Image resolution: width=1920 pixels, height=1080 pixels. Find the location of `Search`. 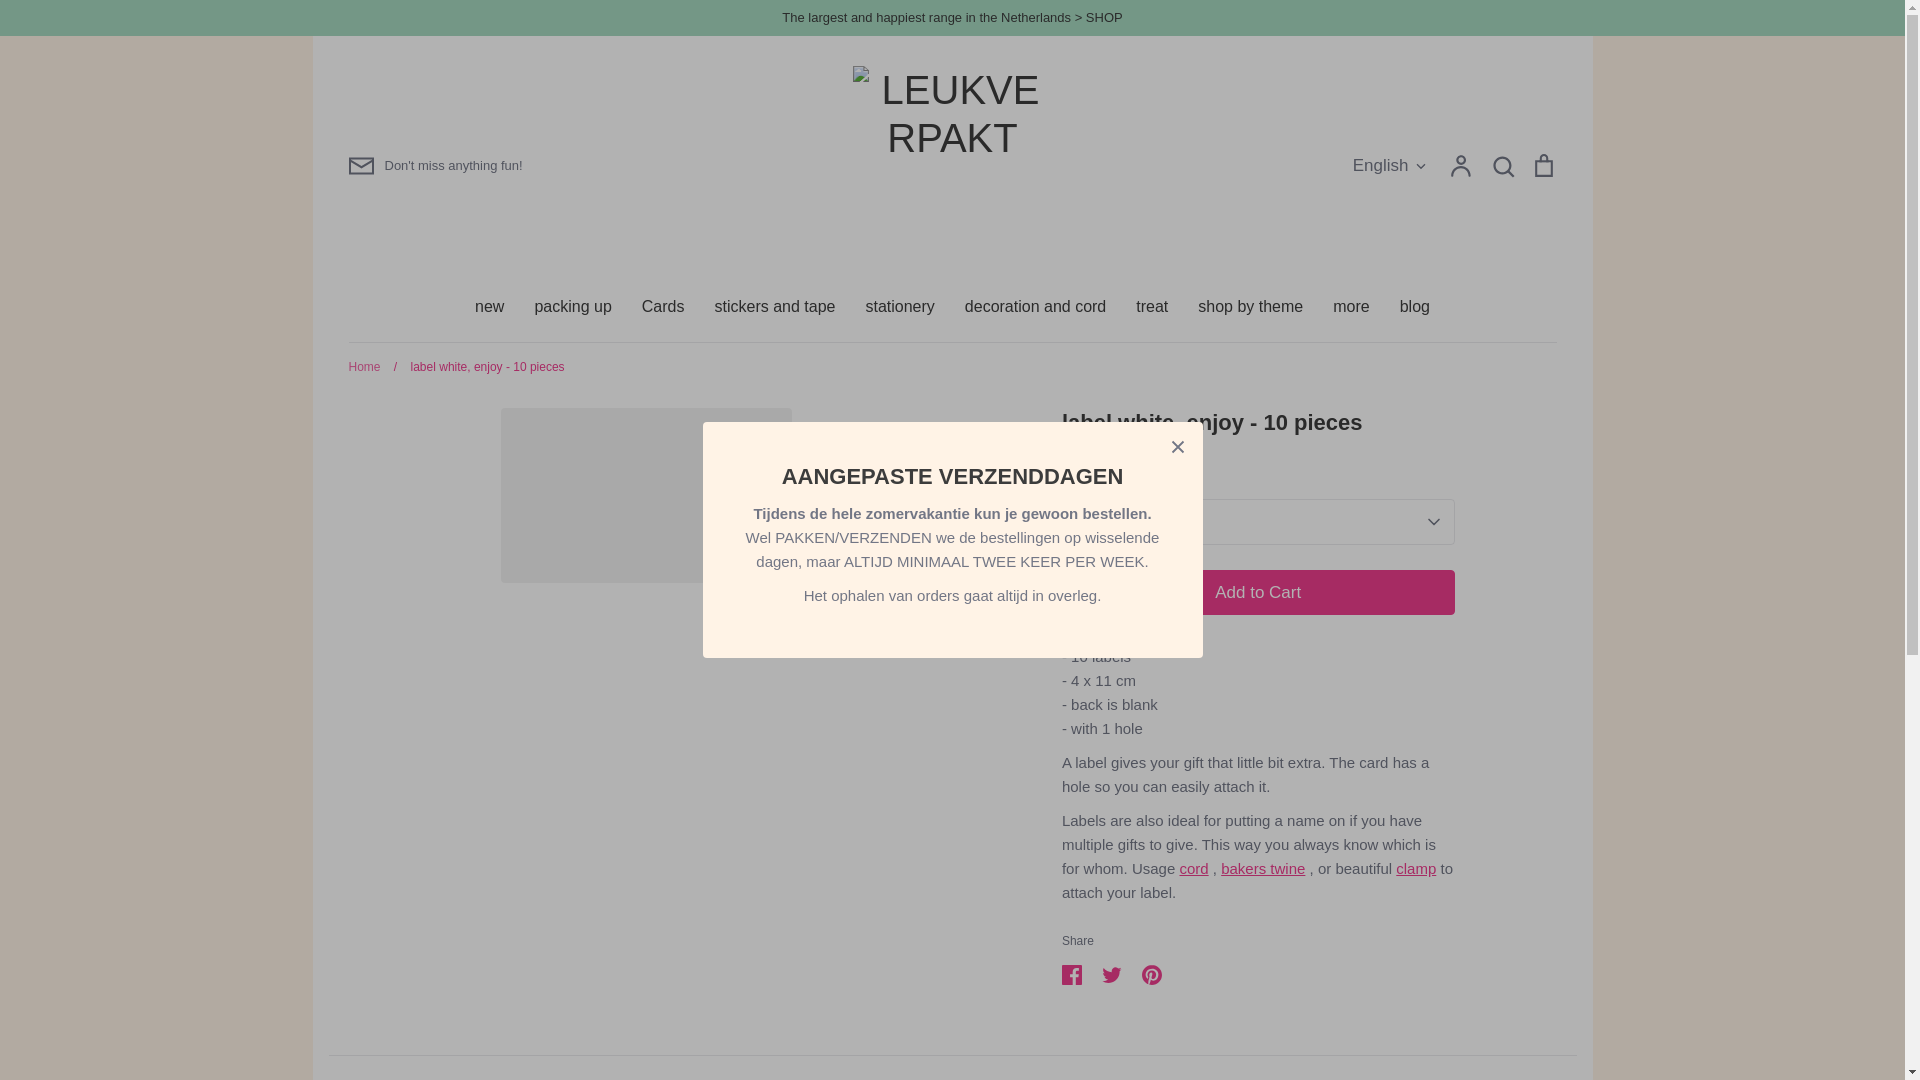

Search is located at coordinates (1502, 166).